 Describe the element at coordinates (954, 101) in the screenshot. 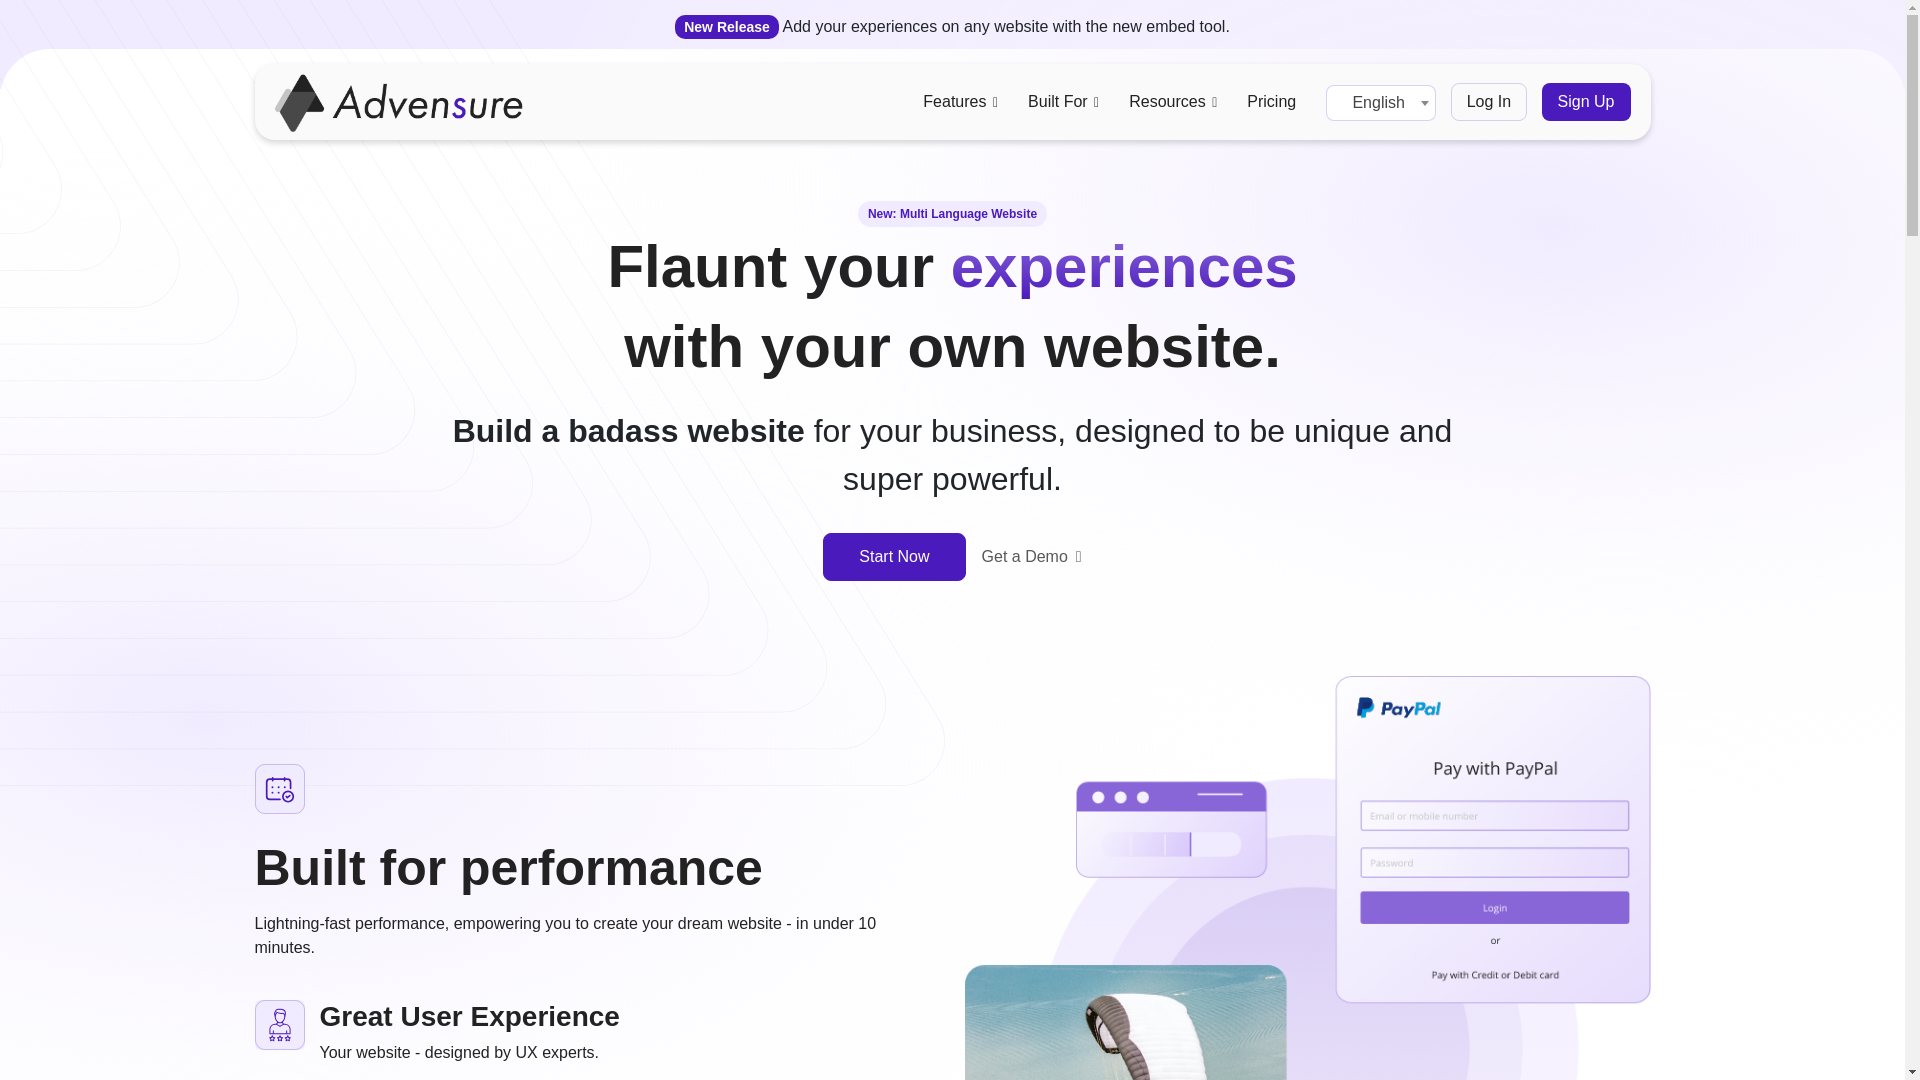

I see `Features` at that location.